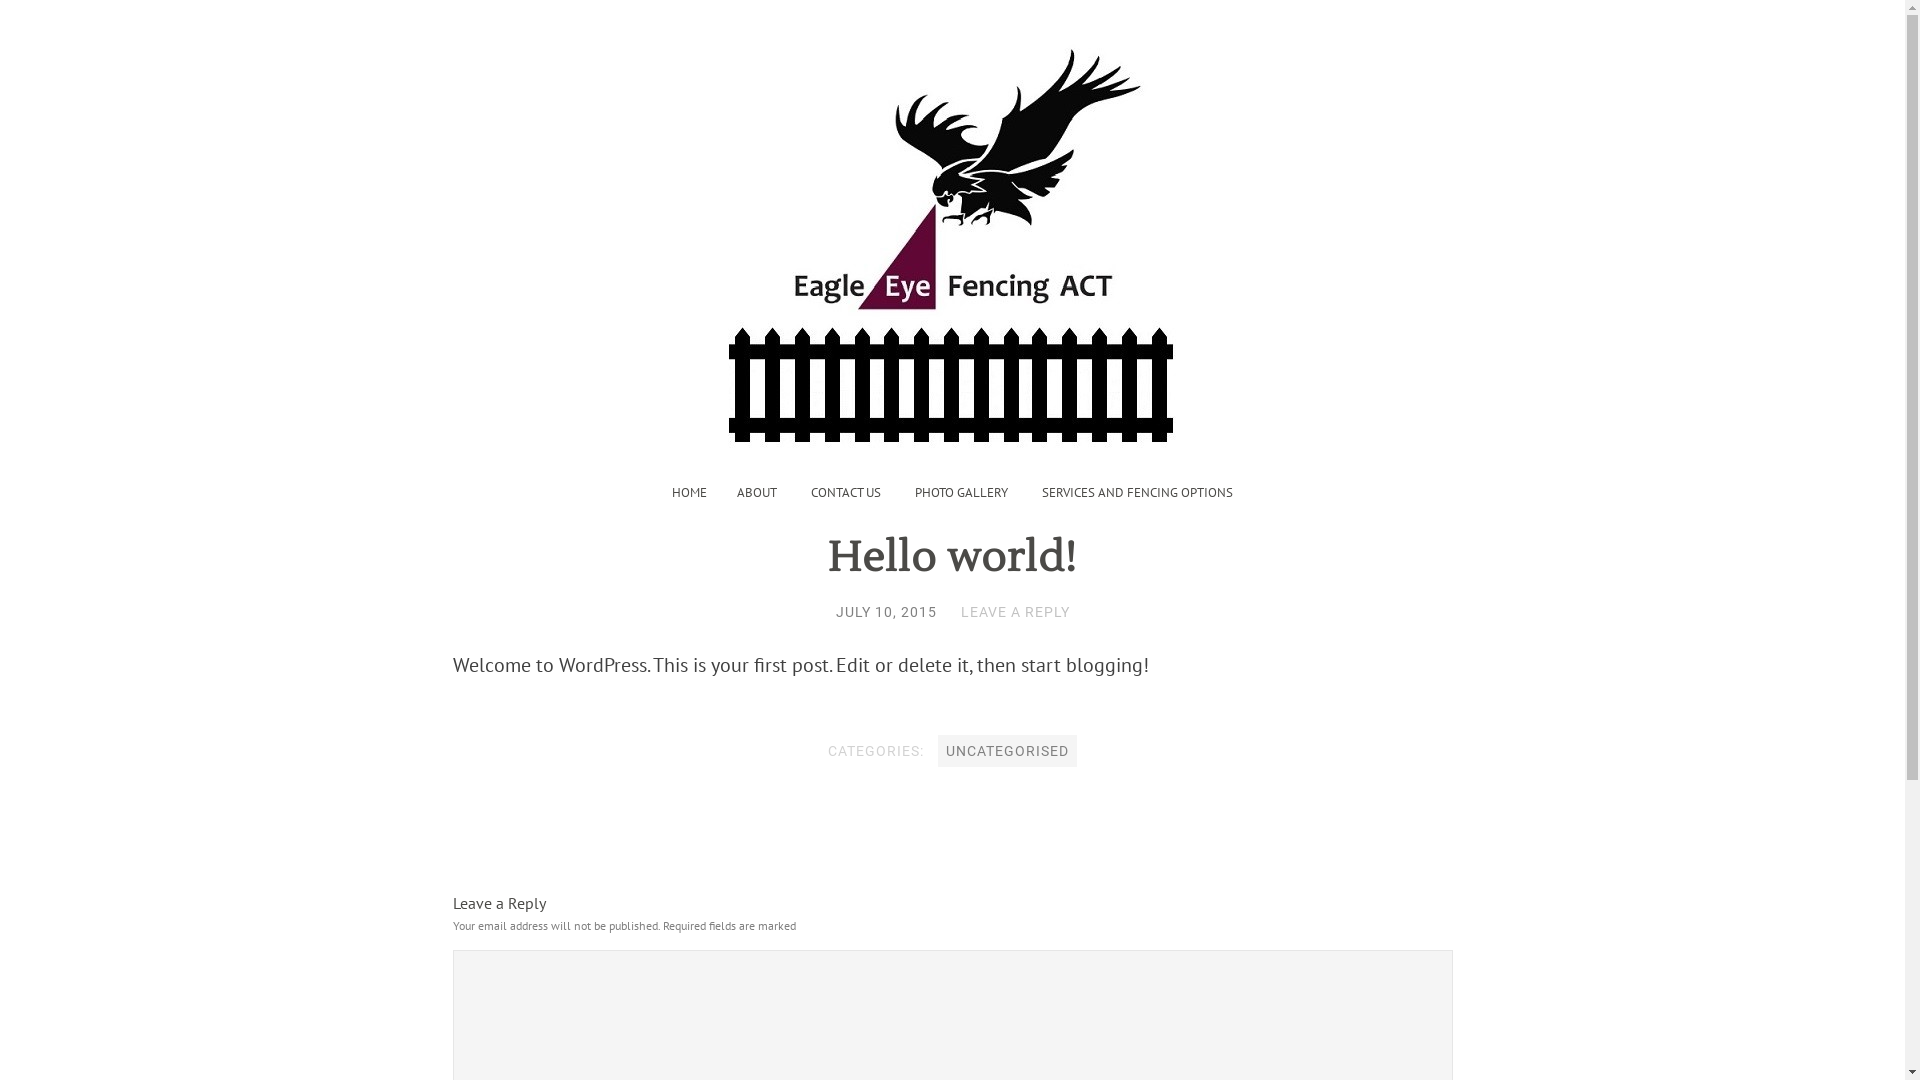 This screenshot has width=1920, height=1080. I want to click on LEAVE A REPLY, so click(1014, 612).